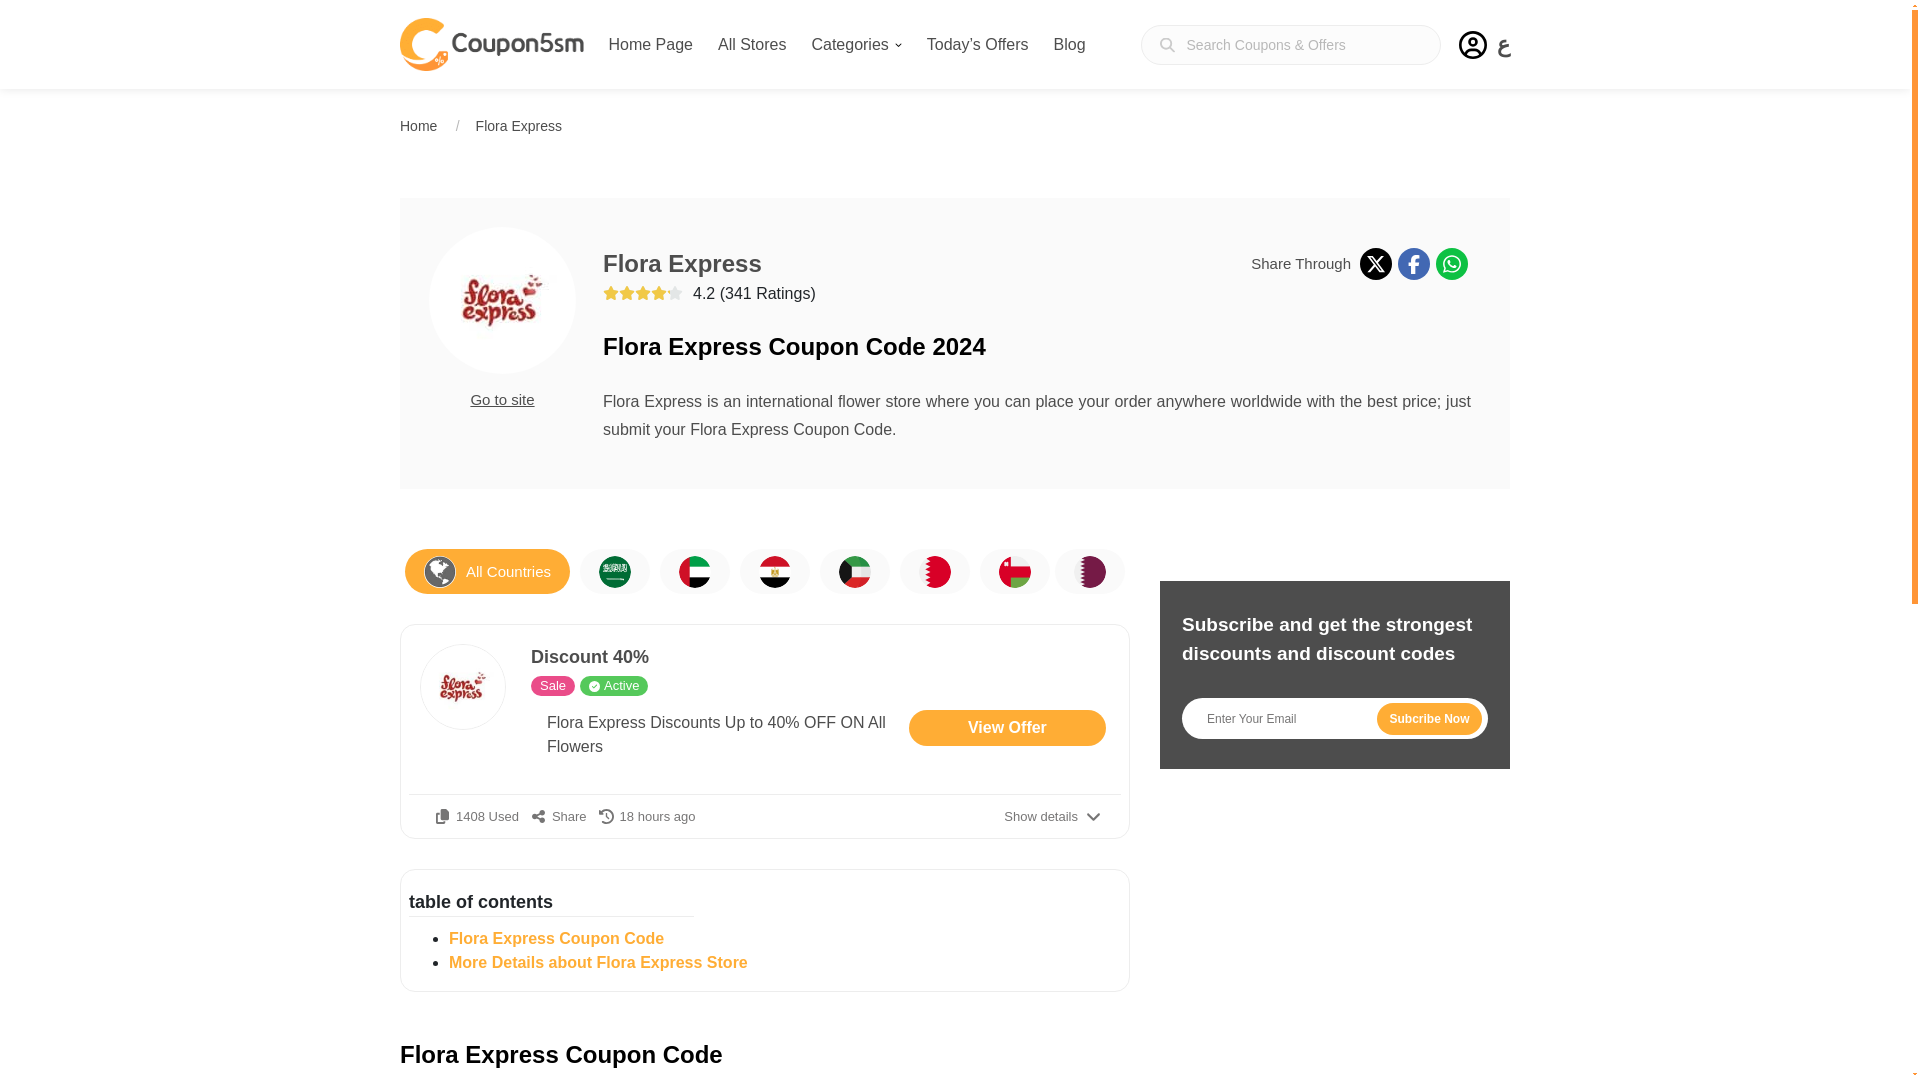 Image resolution: width=1920 pixels, height=1080 pixels. Describe the element at coordinates (752, 44) in the screenshot. I see `All Stores` at that location.